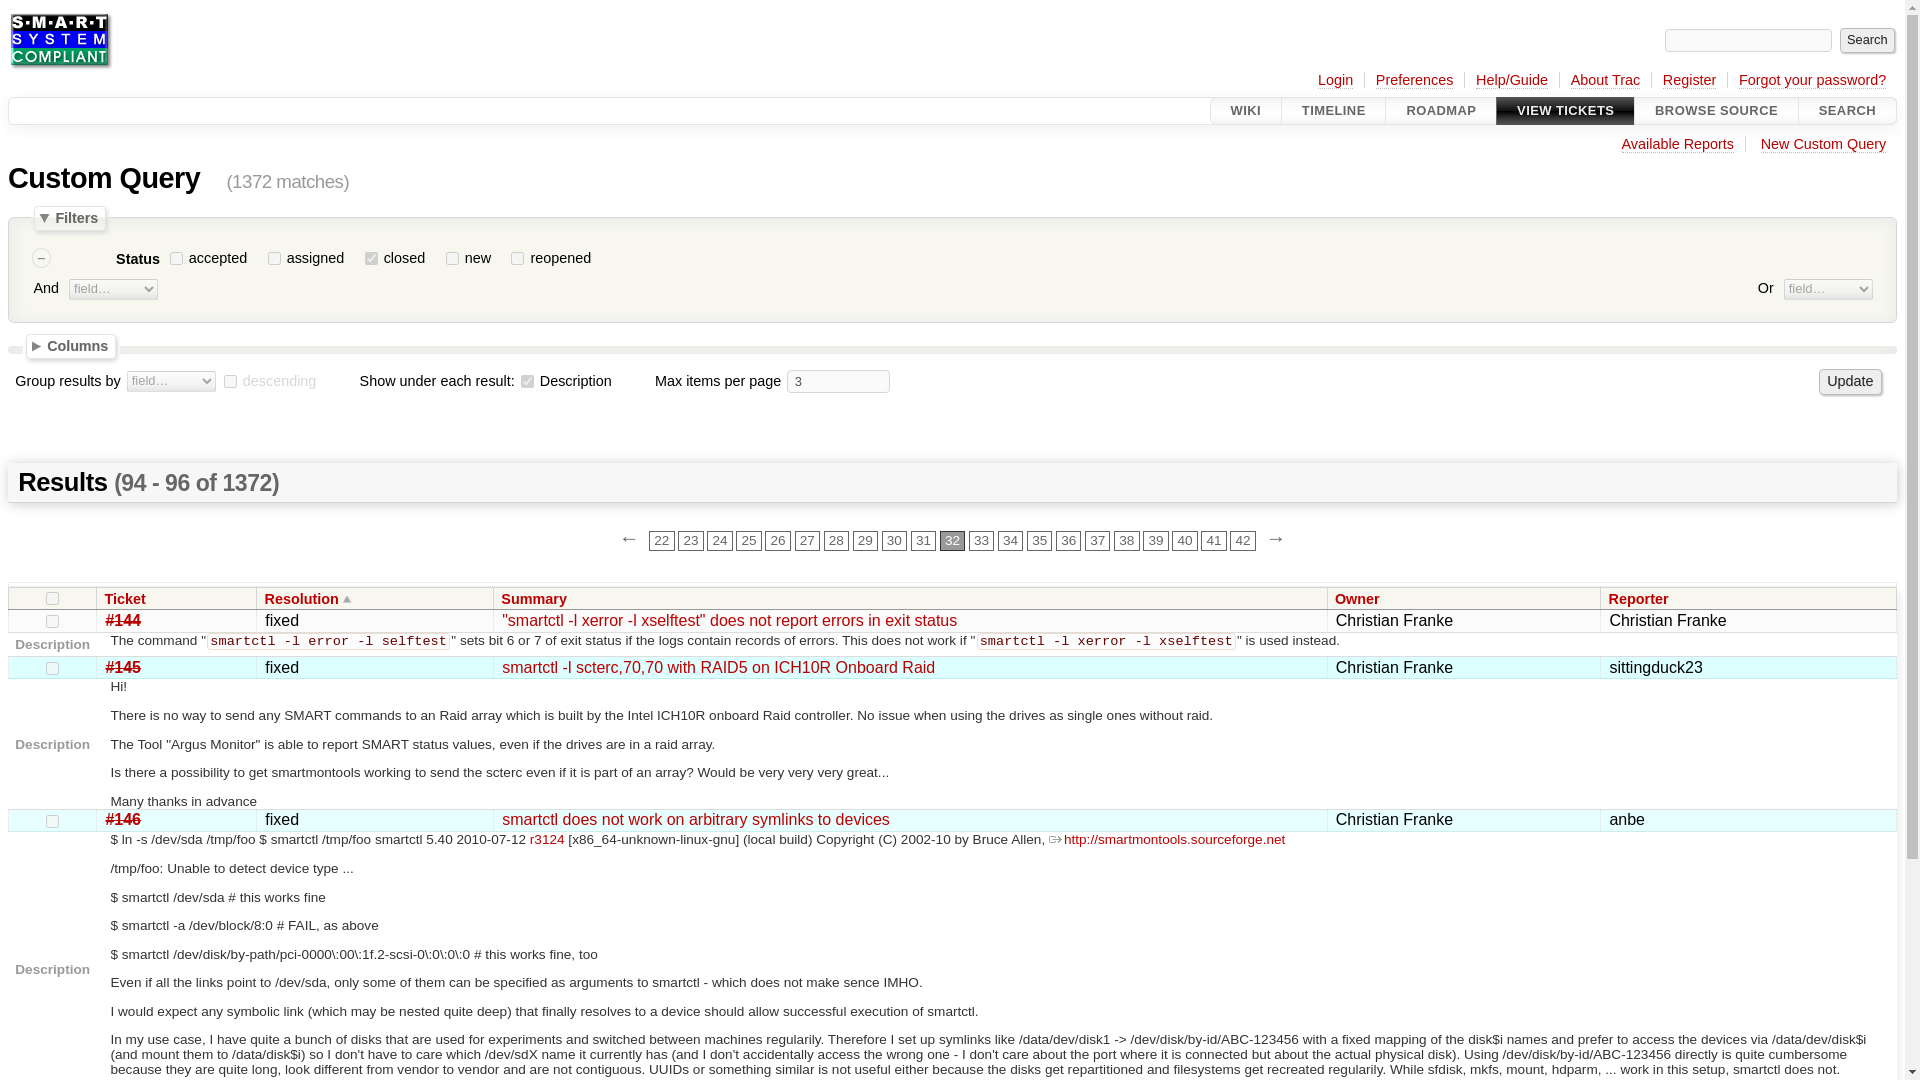  What do you see at coordinates (690, 540) in the screenshot?
I see `Page 23` at bounding box center [690, 540].